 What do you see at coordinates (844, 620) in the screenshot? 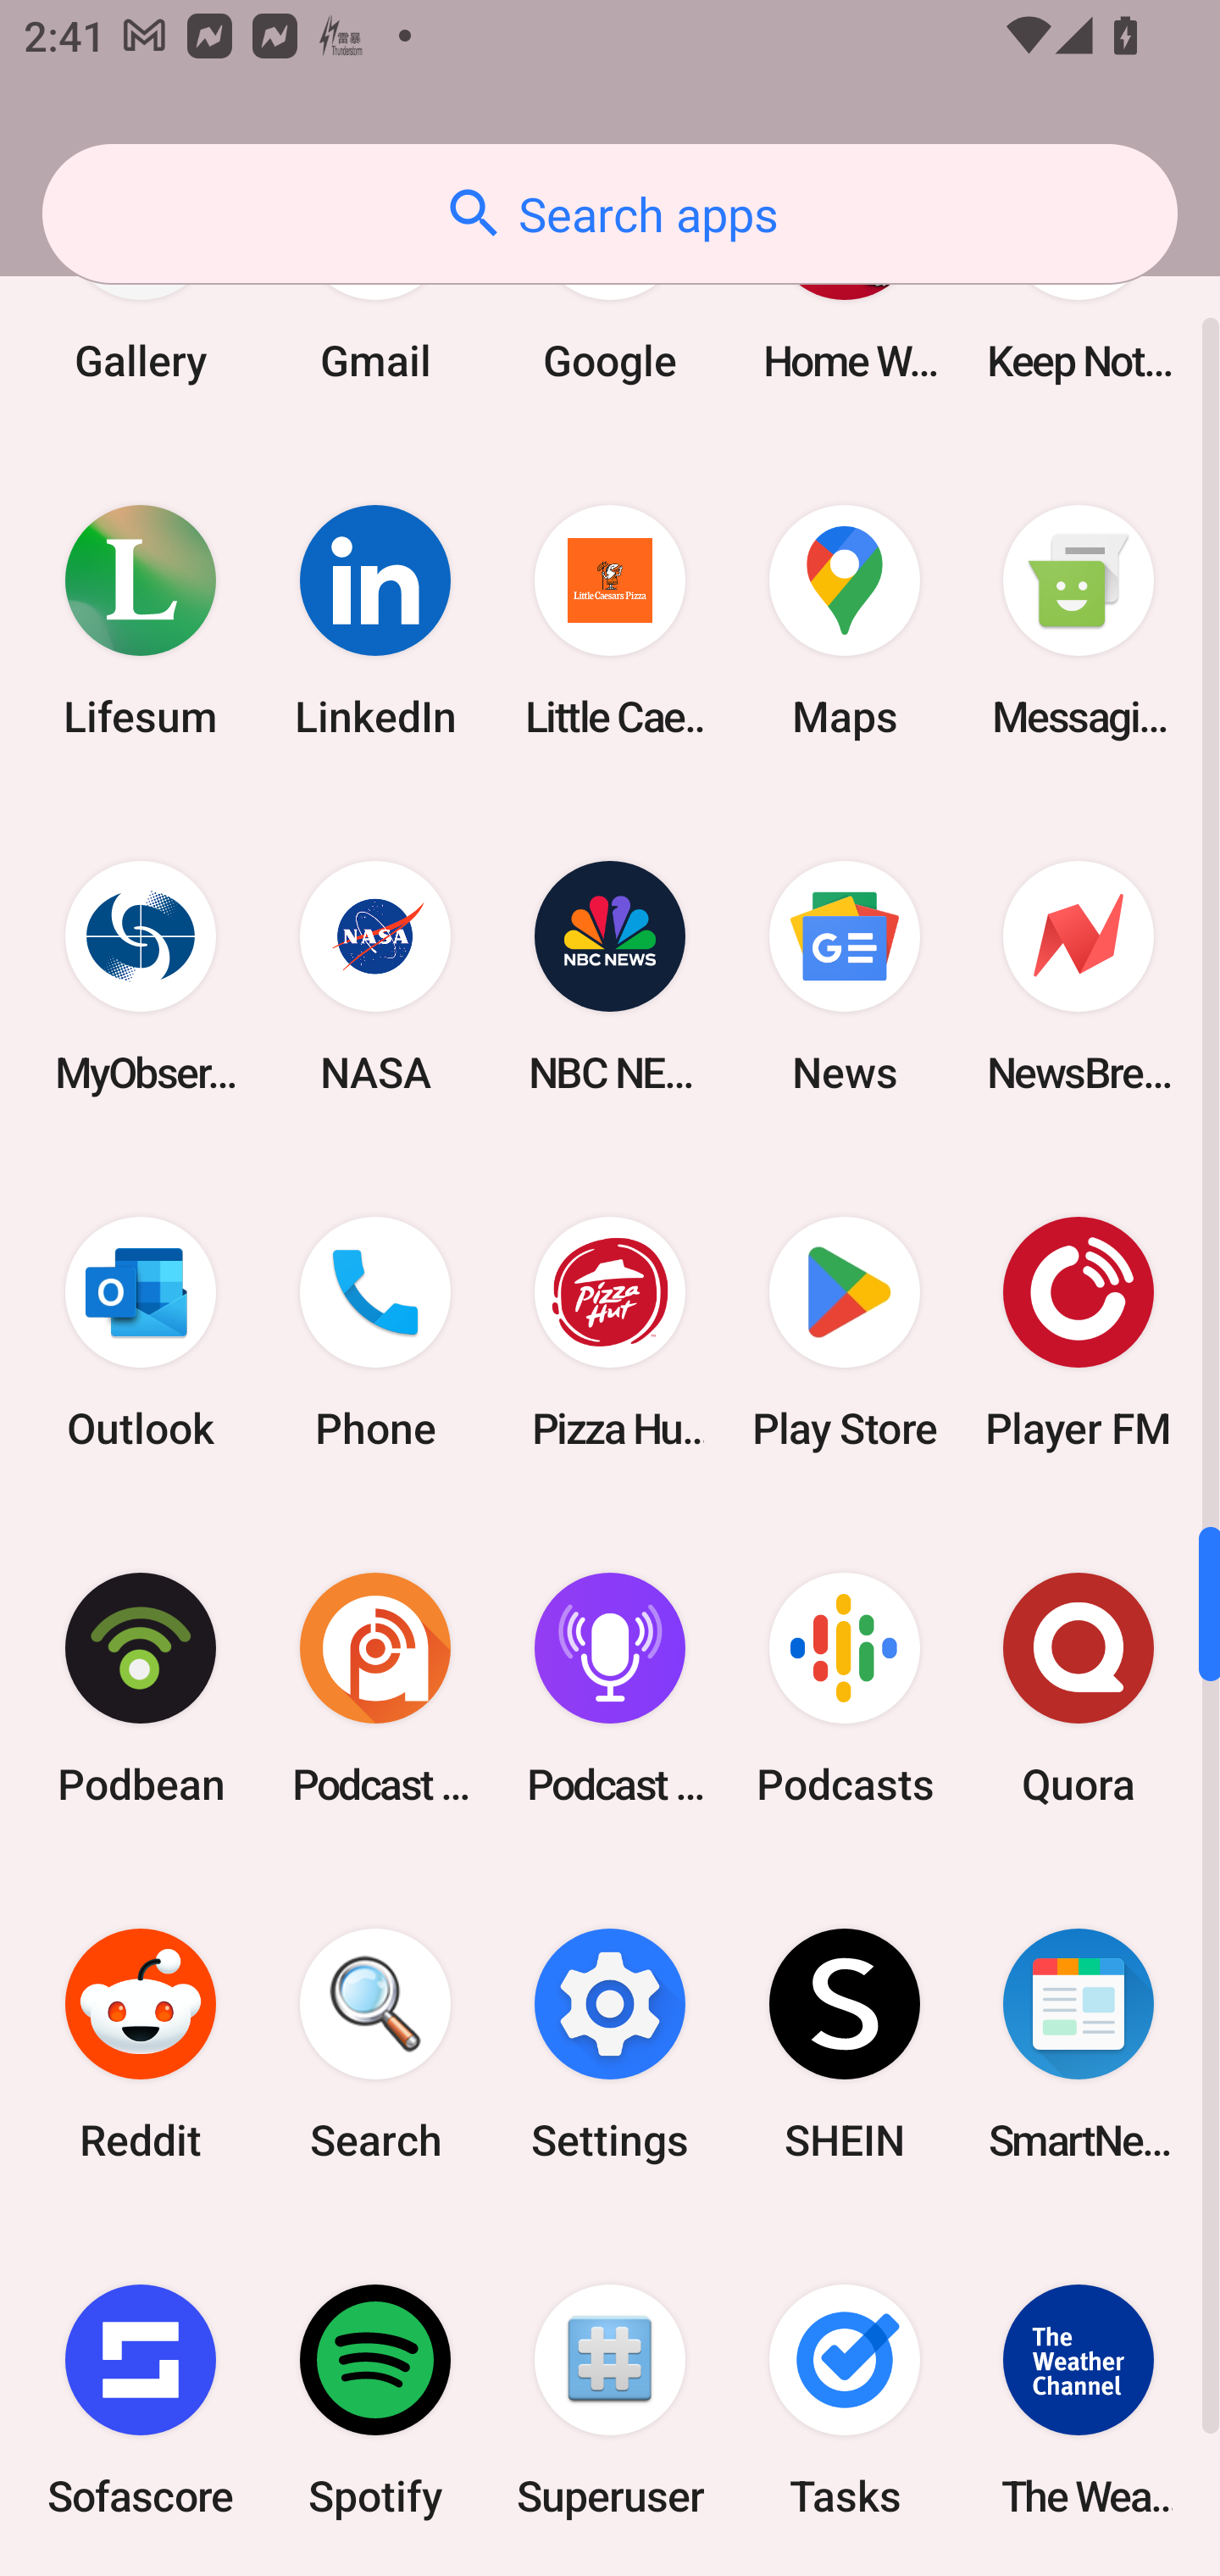
I see `Maps` at bounding box center [844, 620].